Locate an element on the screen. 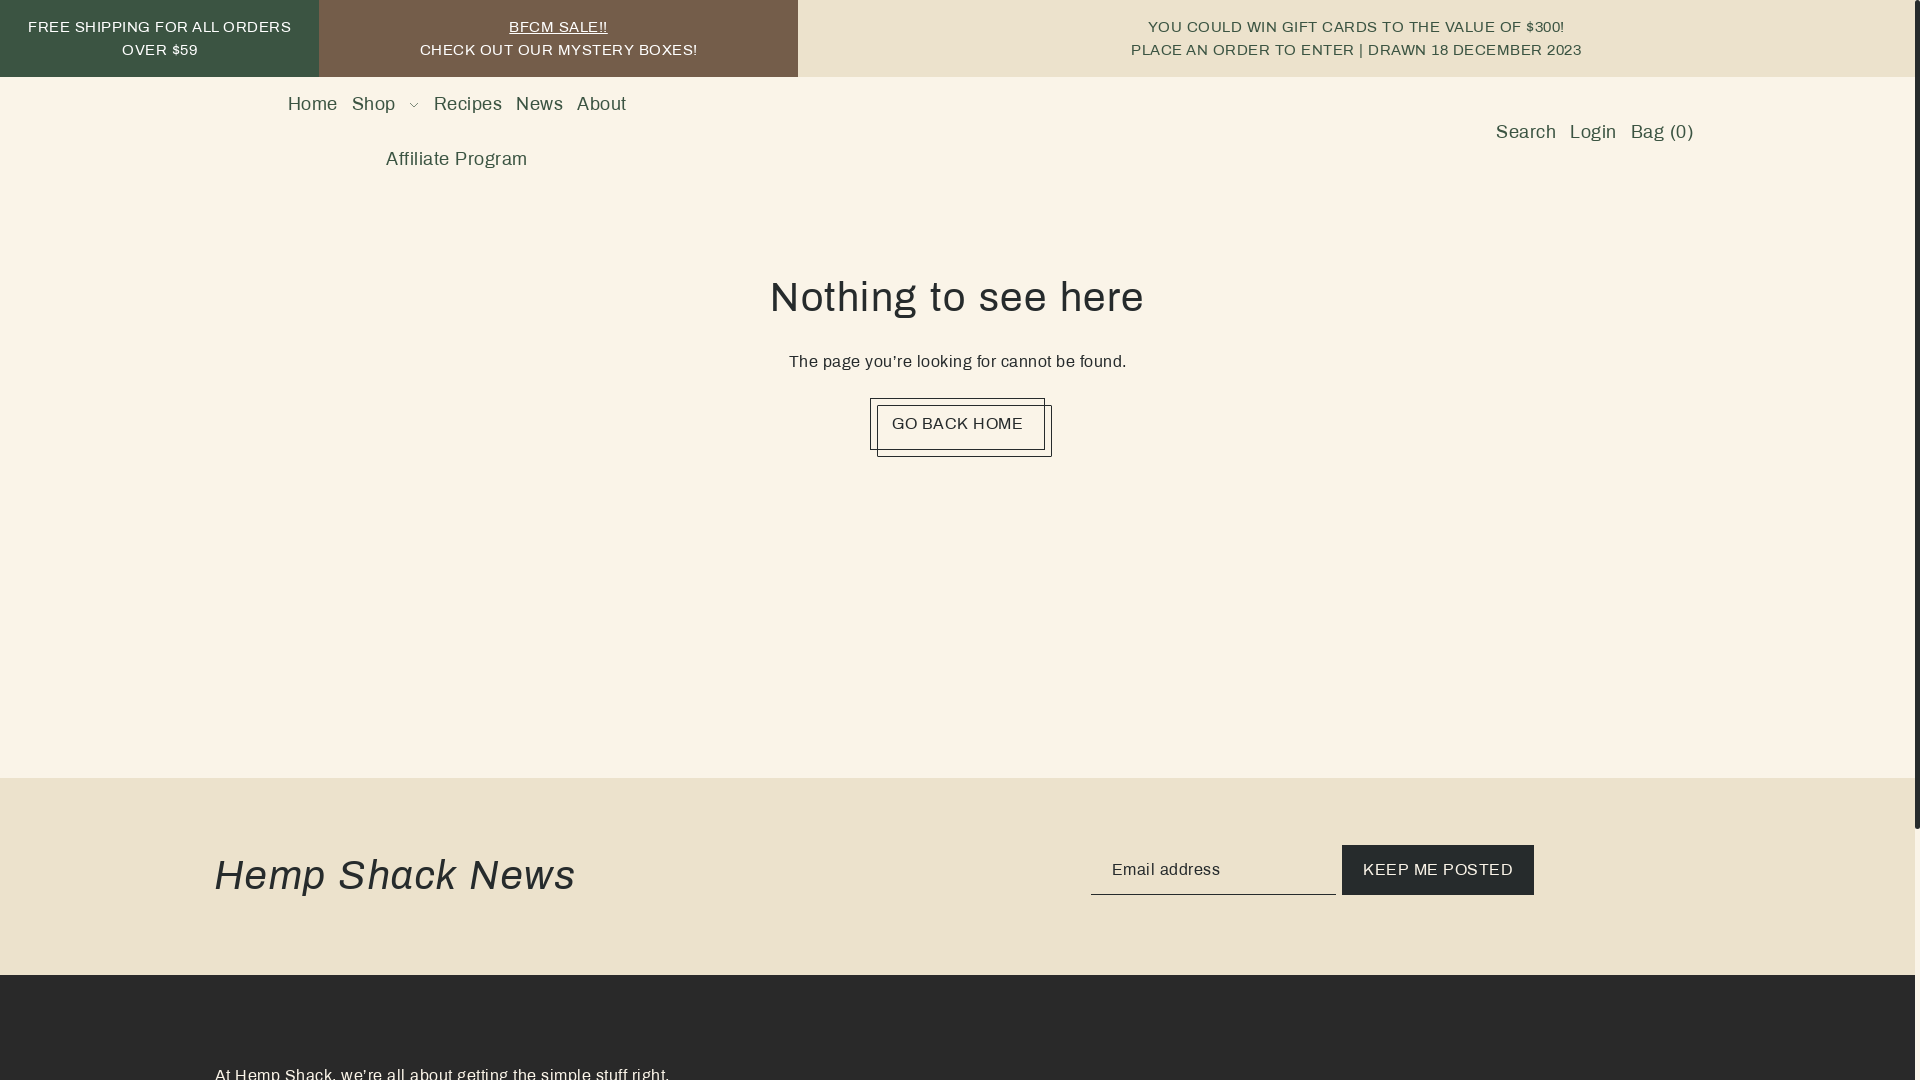  KEEP ME POSTED is located at coordinates (1438, 870).